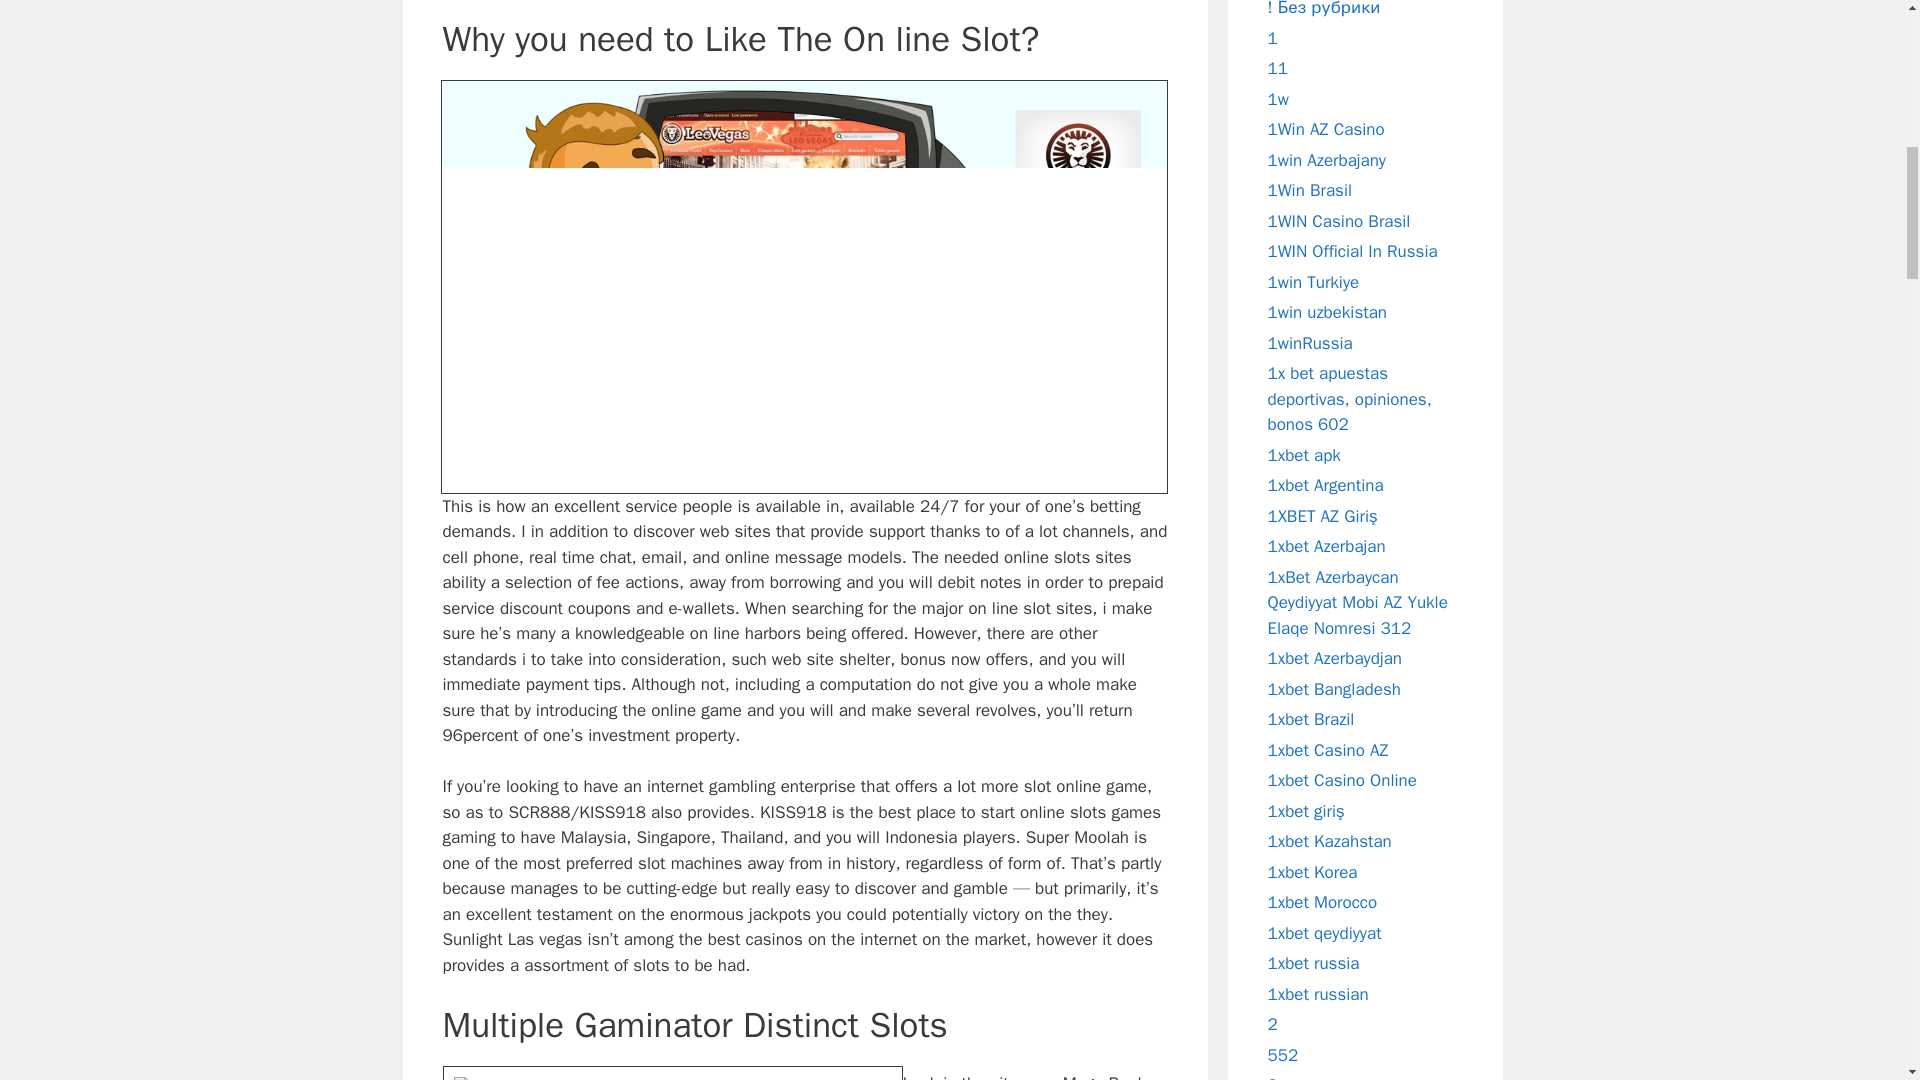 The height and width of the screenshot is (1080, 1920). Describe the element at coordinates (1326, 485) in the screenshot. I see `1xbet Argentina` at that location.